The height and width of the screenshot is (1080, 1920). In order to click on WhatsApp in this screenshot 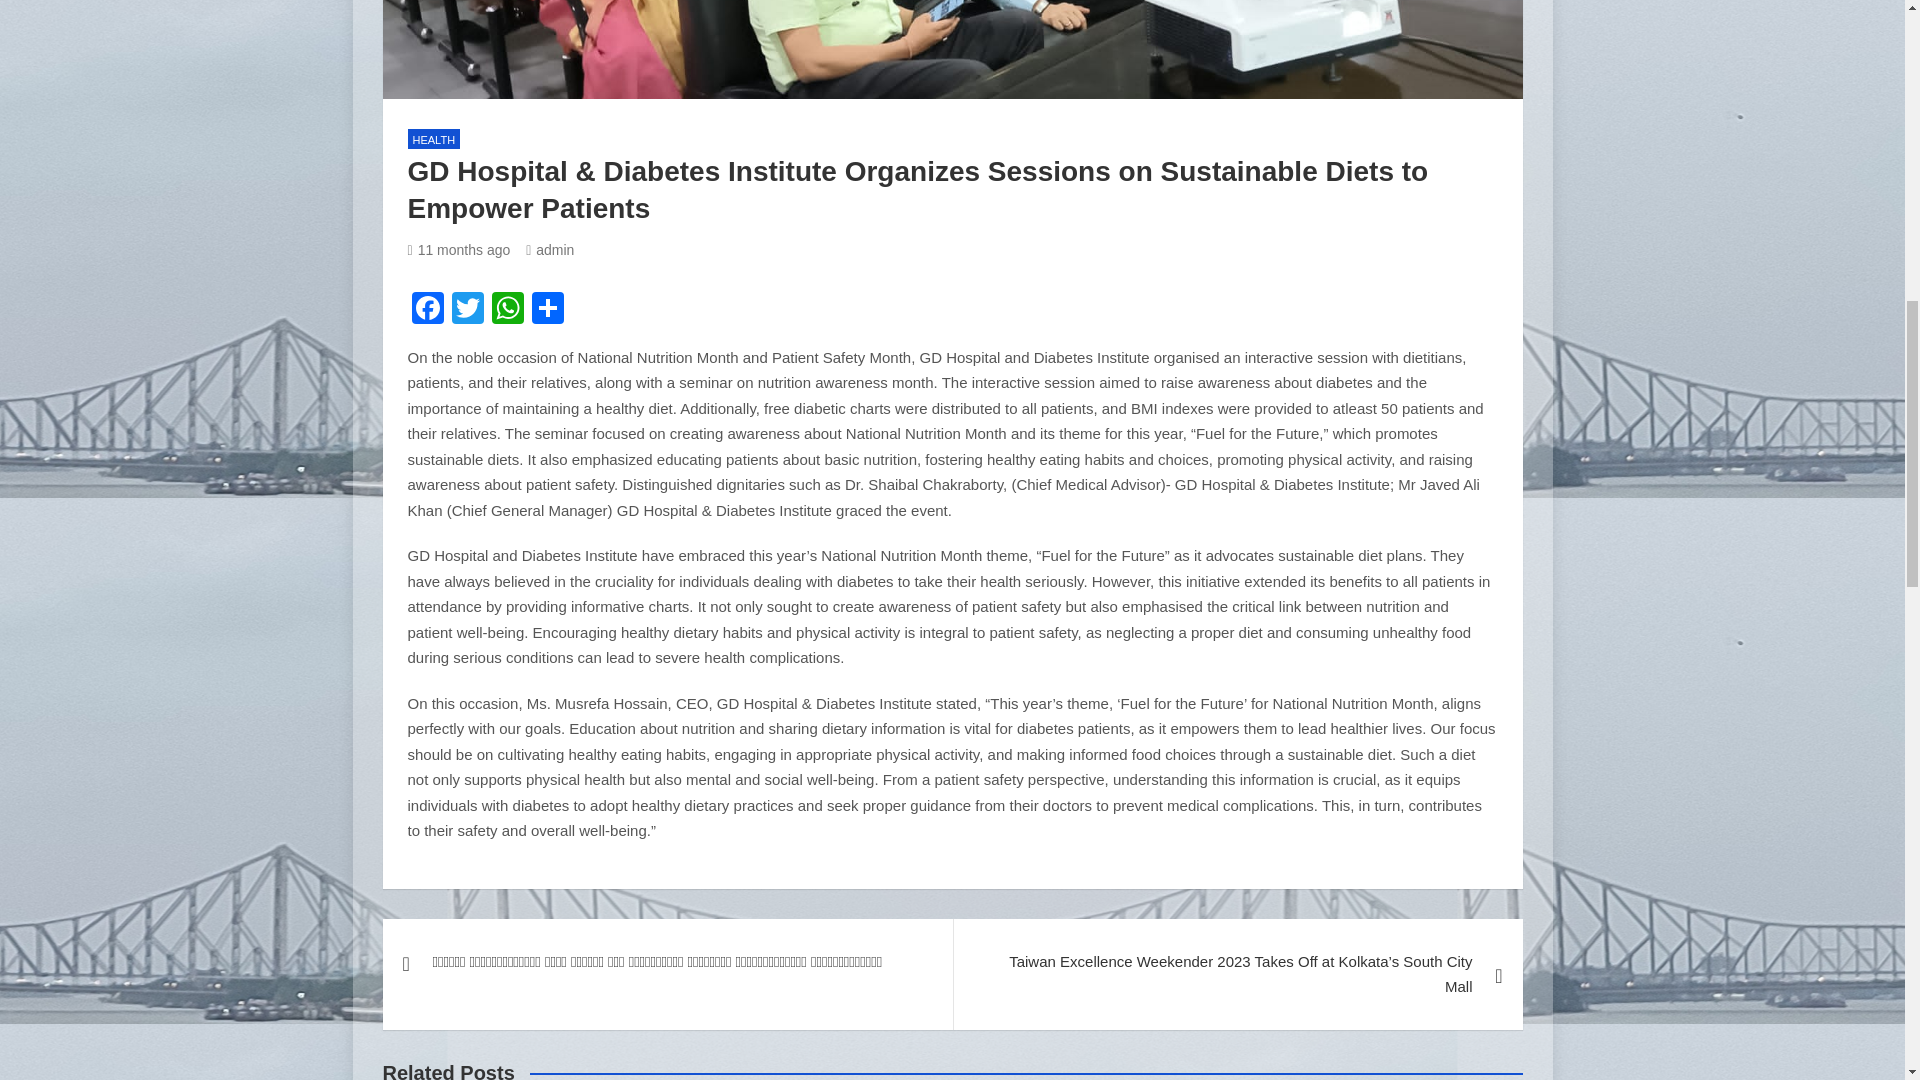, I will do `click(508, 310)`.